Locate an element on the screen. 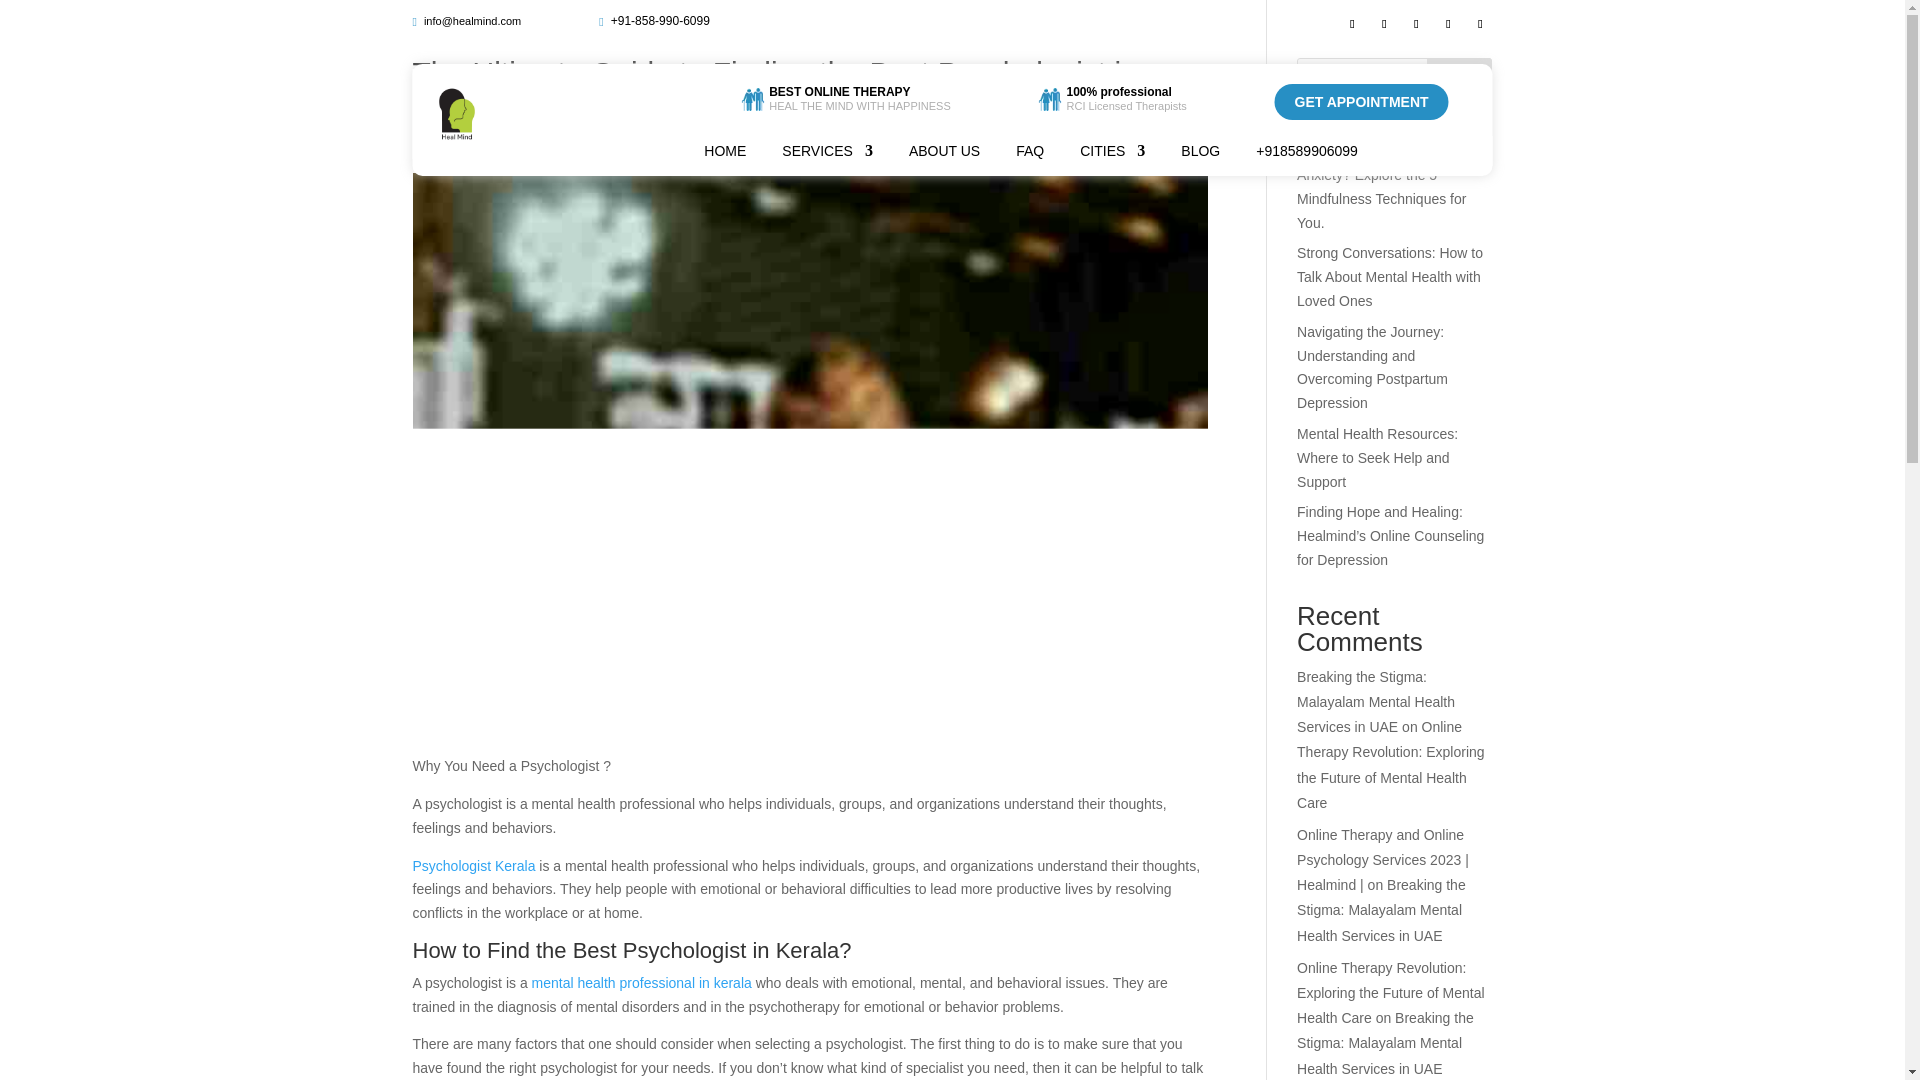 The height and width of the screenshot is (1080, 1920). GET APPOINTMENT is located at coordinates (1362, 102).